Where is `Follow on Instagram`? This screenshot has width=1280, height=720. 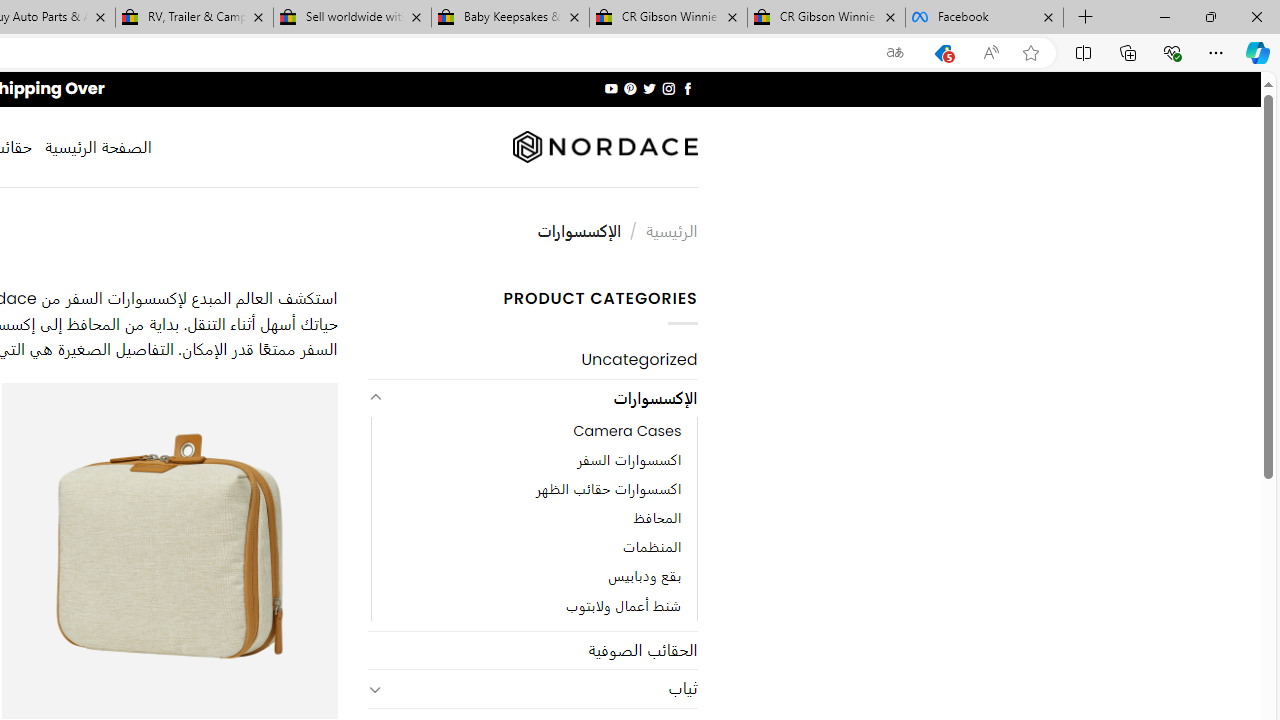 Follow on Instagram is located at coordinates (668, 88).